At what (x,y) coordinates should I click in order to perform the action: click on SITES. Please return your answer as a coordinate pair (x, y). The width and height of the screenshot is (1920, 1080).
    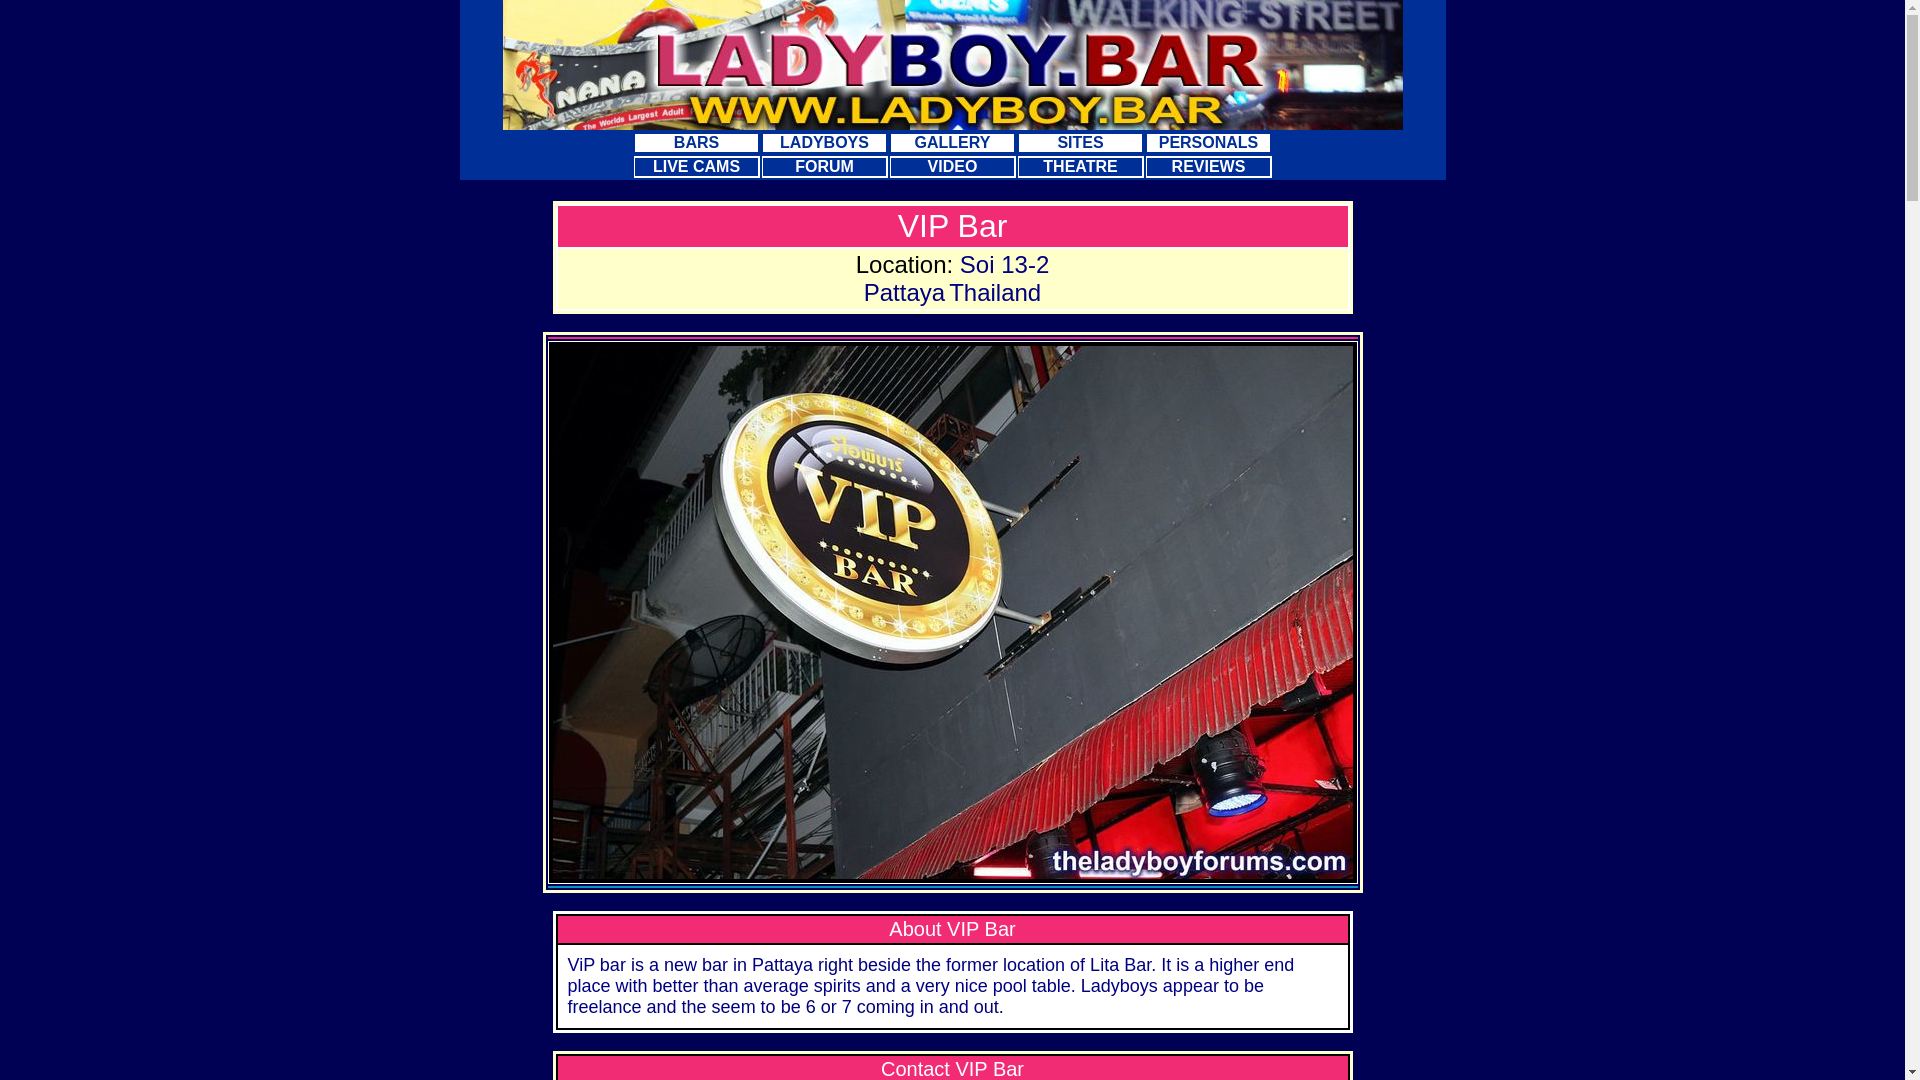
    Looking at the image, I should click on (1080, 143).